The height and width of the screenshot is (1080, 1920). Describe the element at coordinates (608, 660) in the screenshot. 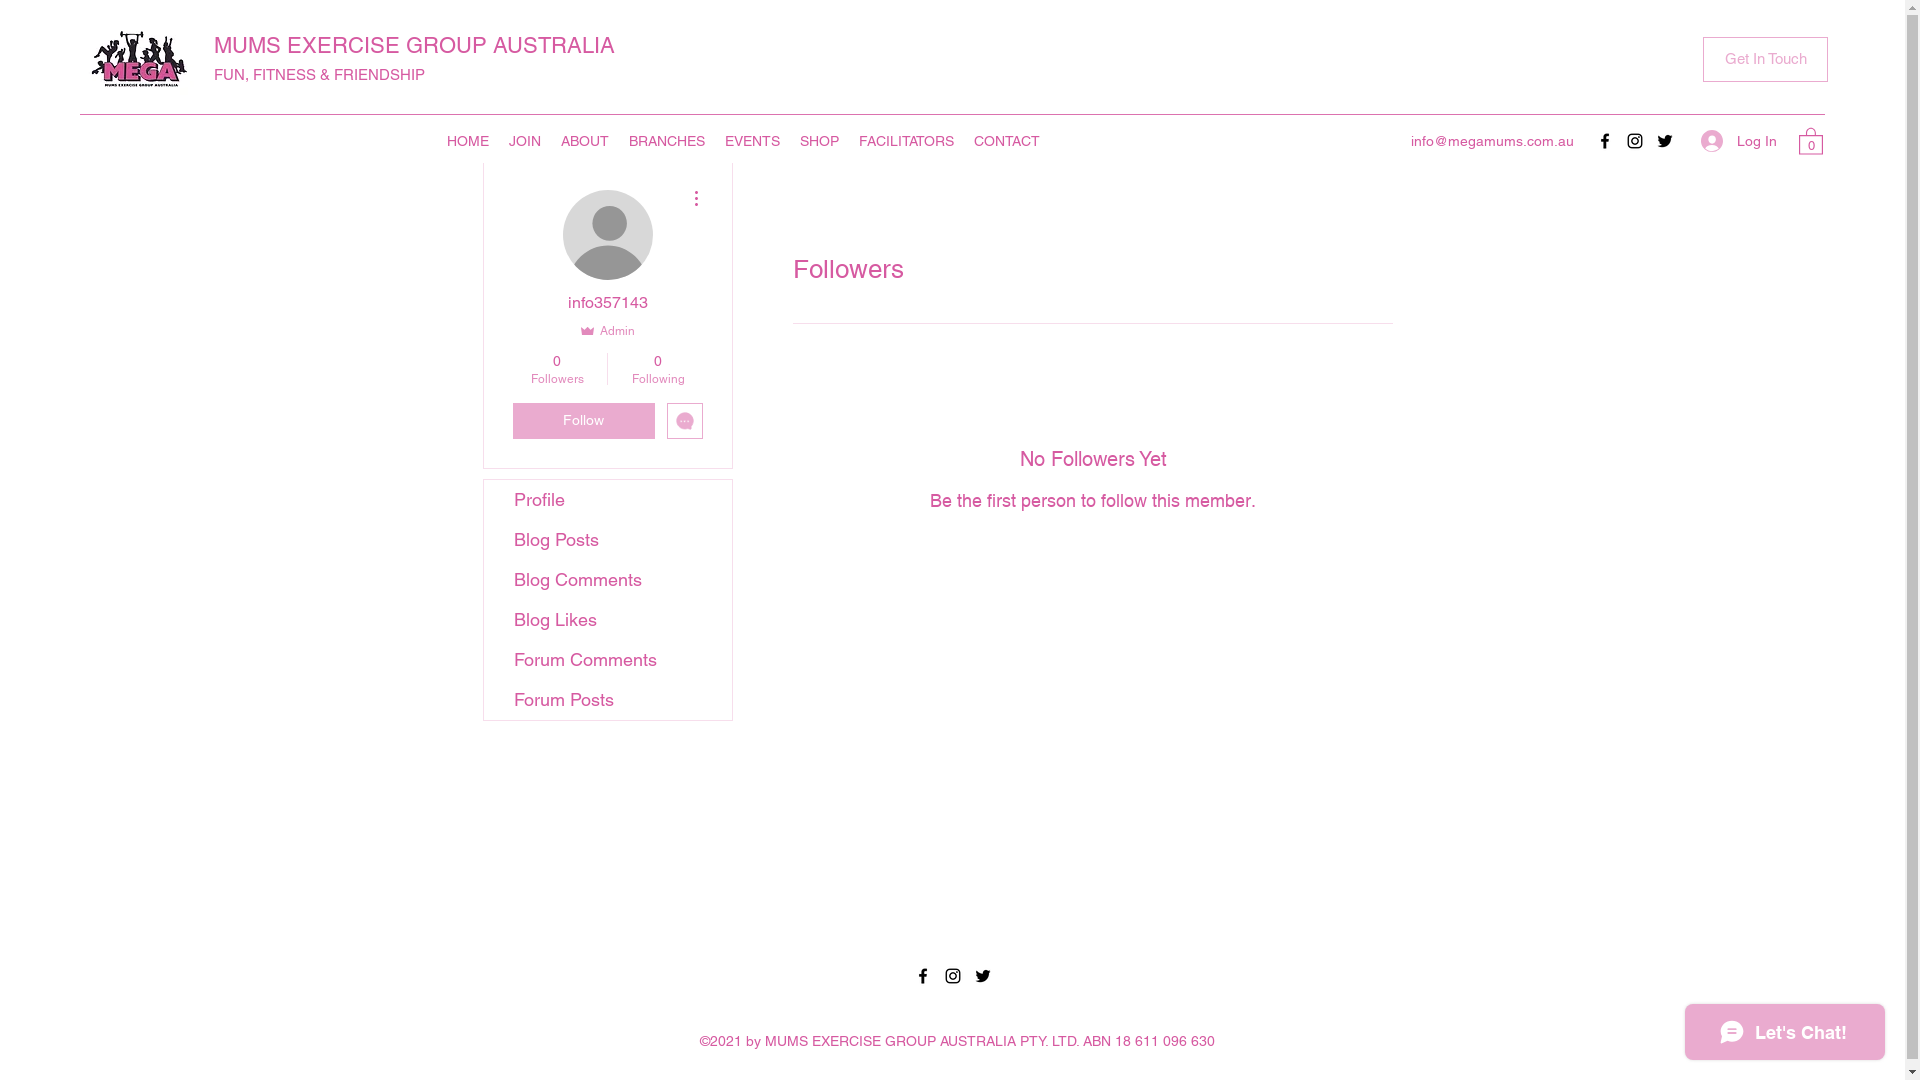

I see `Forum Comments` at that location.